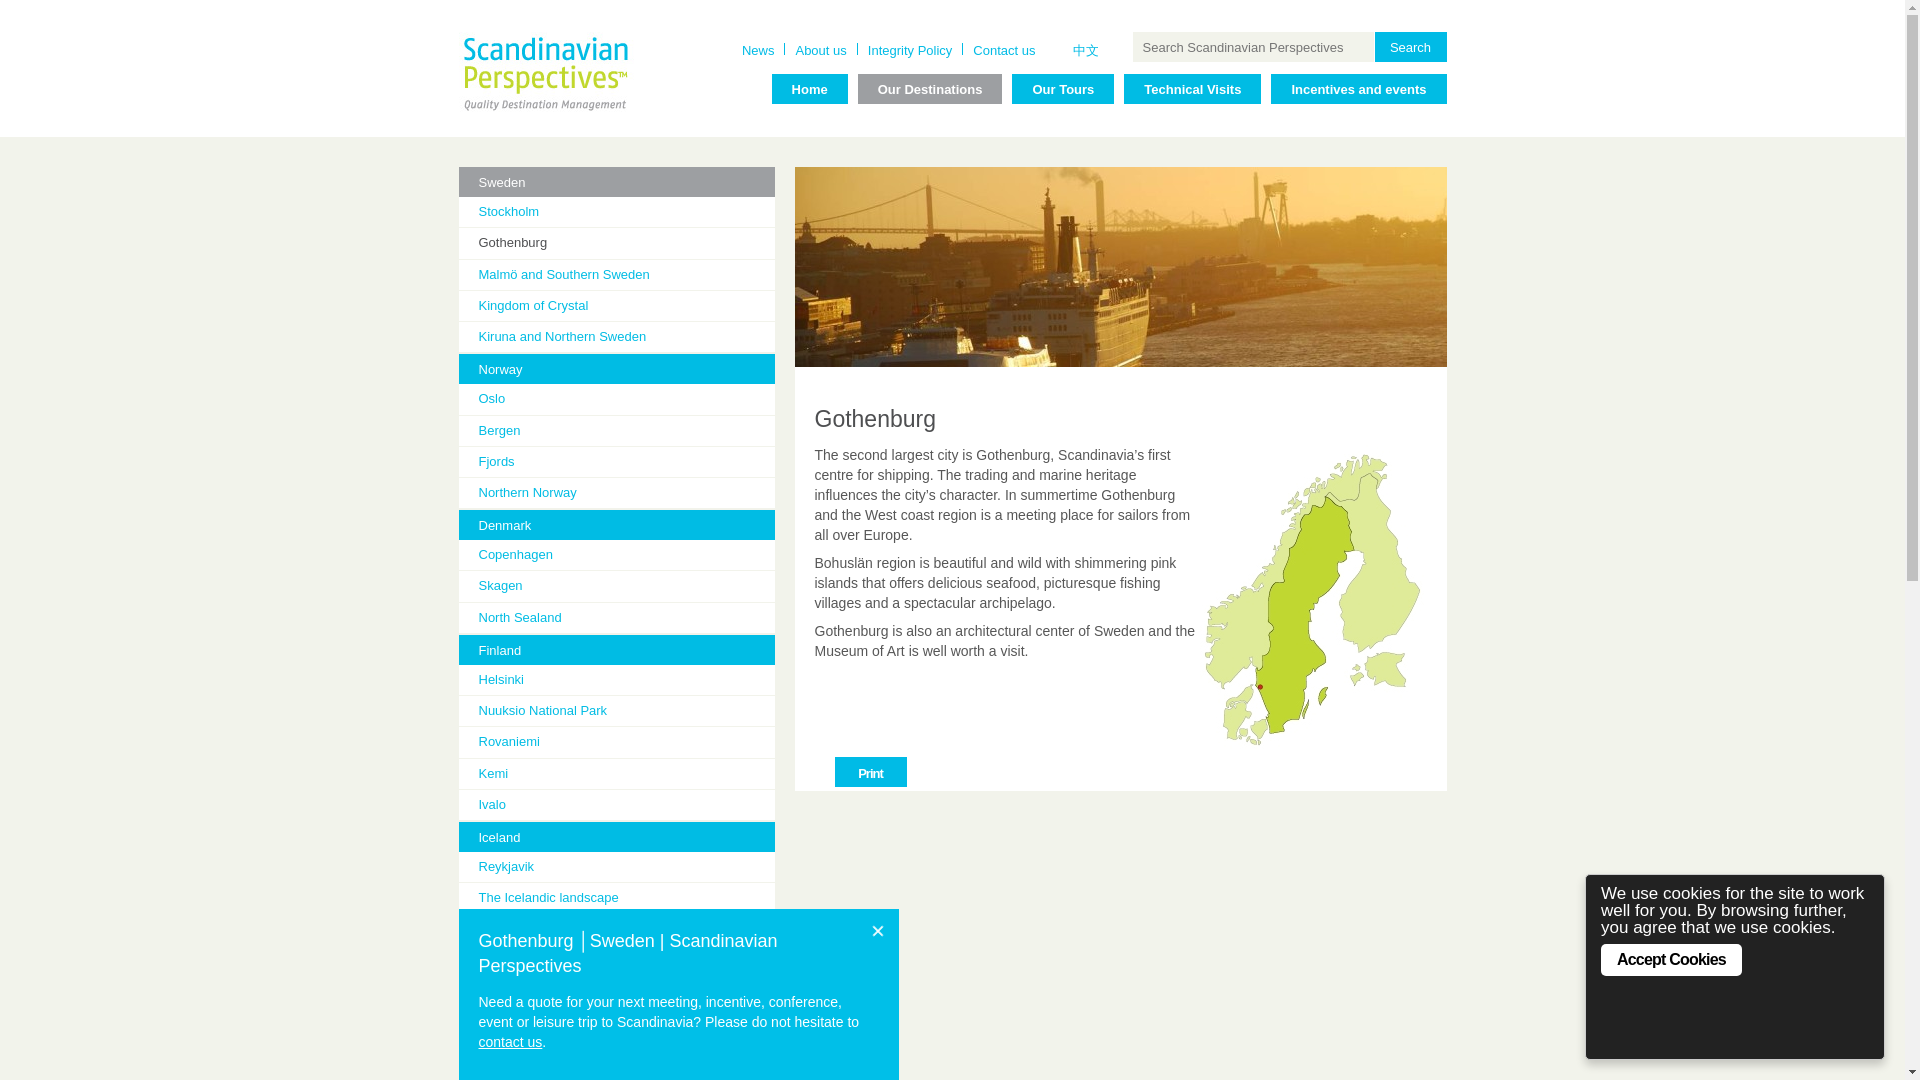  What do you see at coordinates (626, 711) in the screenshot?
I see `Nuuksio National Park` at bounding box center [626, 711].